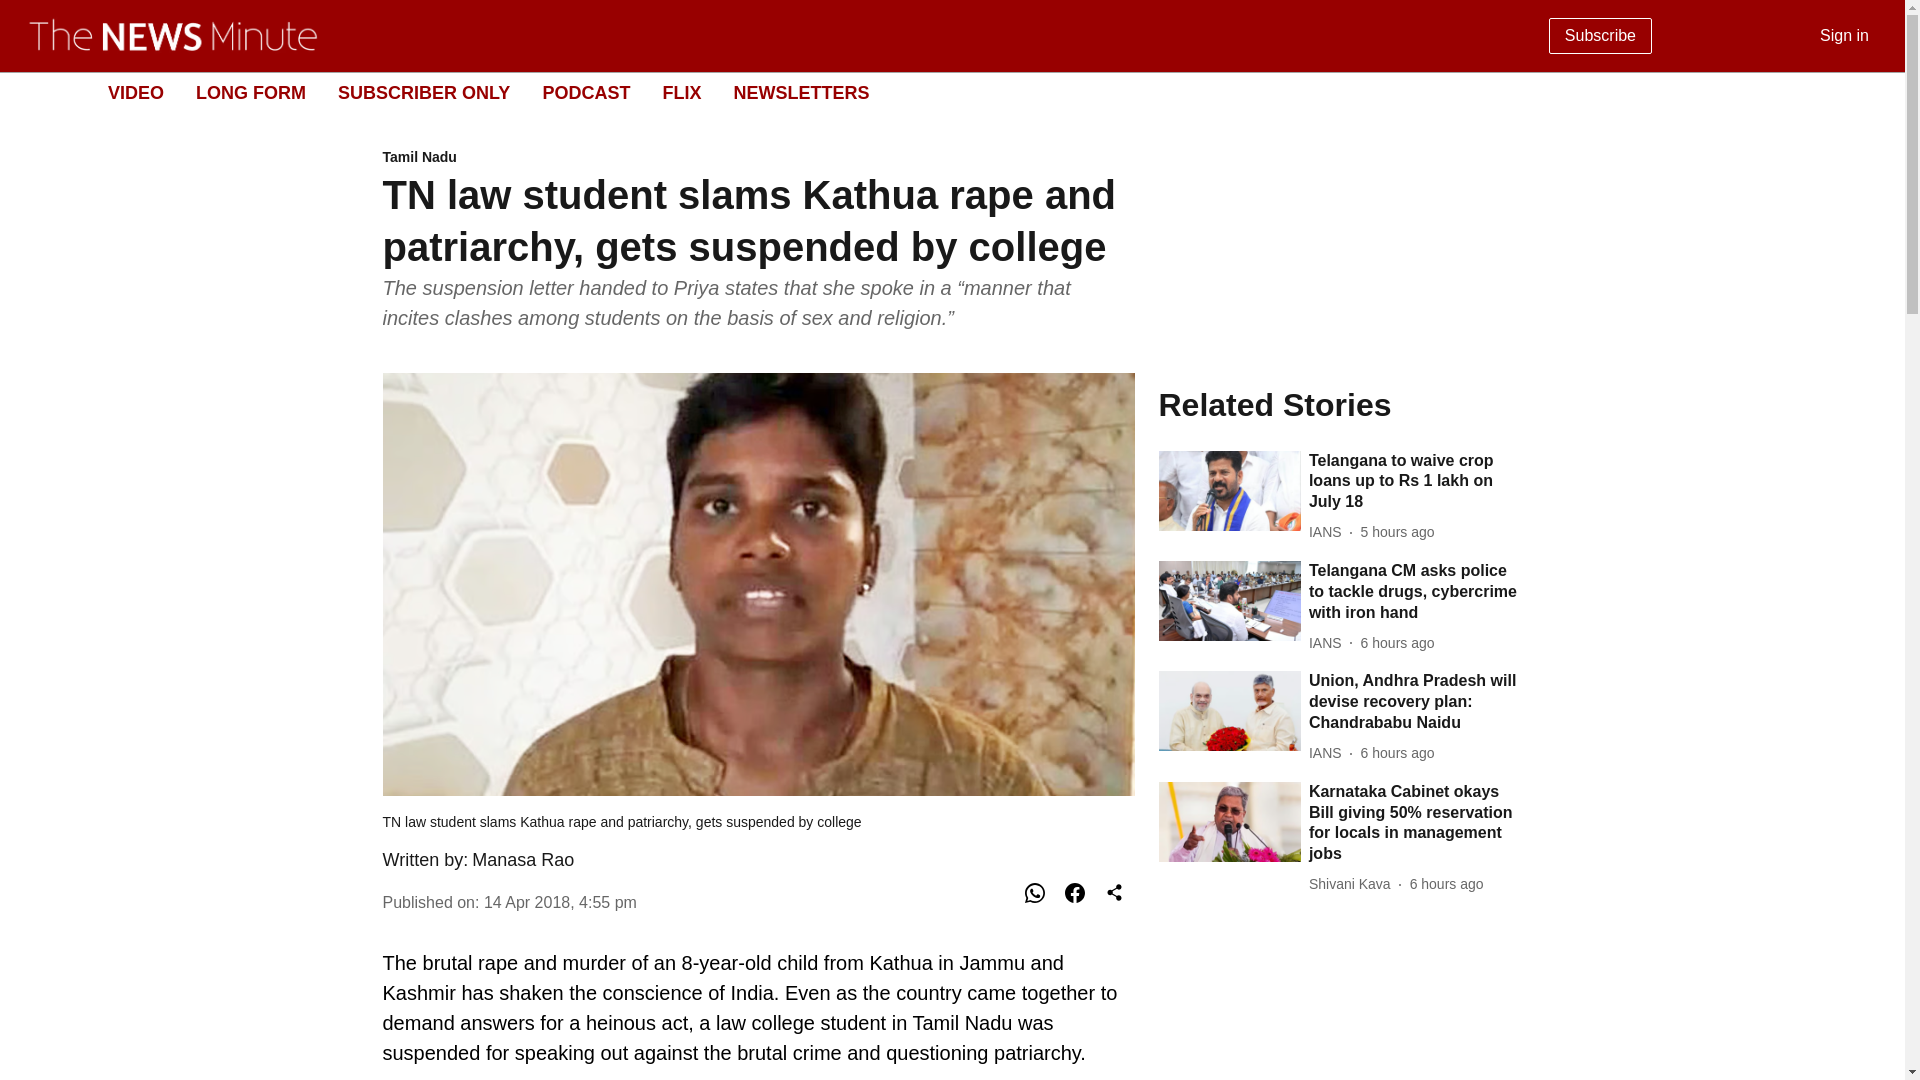  Describe the element at coordinates (681, 92) in the screenshot. I see `Related Stories` at that location.